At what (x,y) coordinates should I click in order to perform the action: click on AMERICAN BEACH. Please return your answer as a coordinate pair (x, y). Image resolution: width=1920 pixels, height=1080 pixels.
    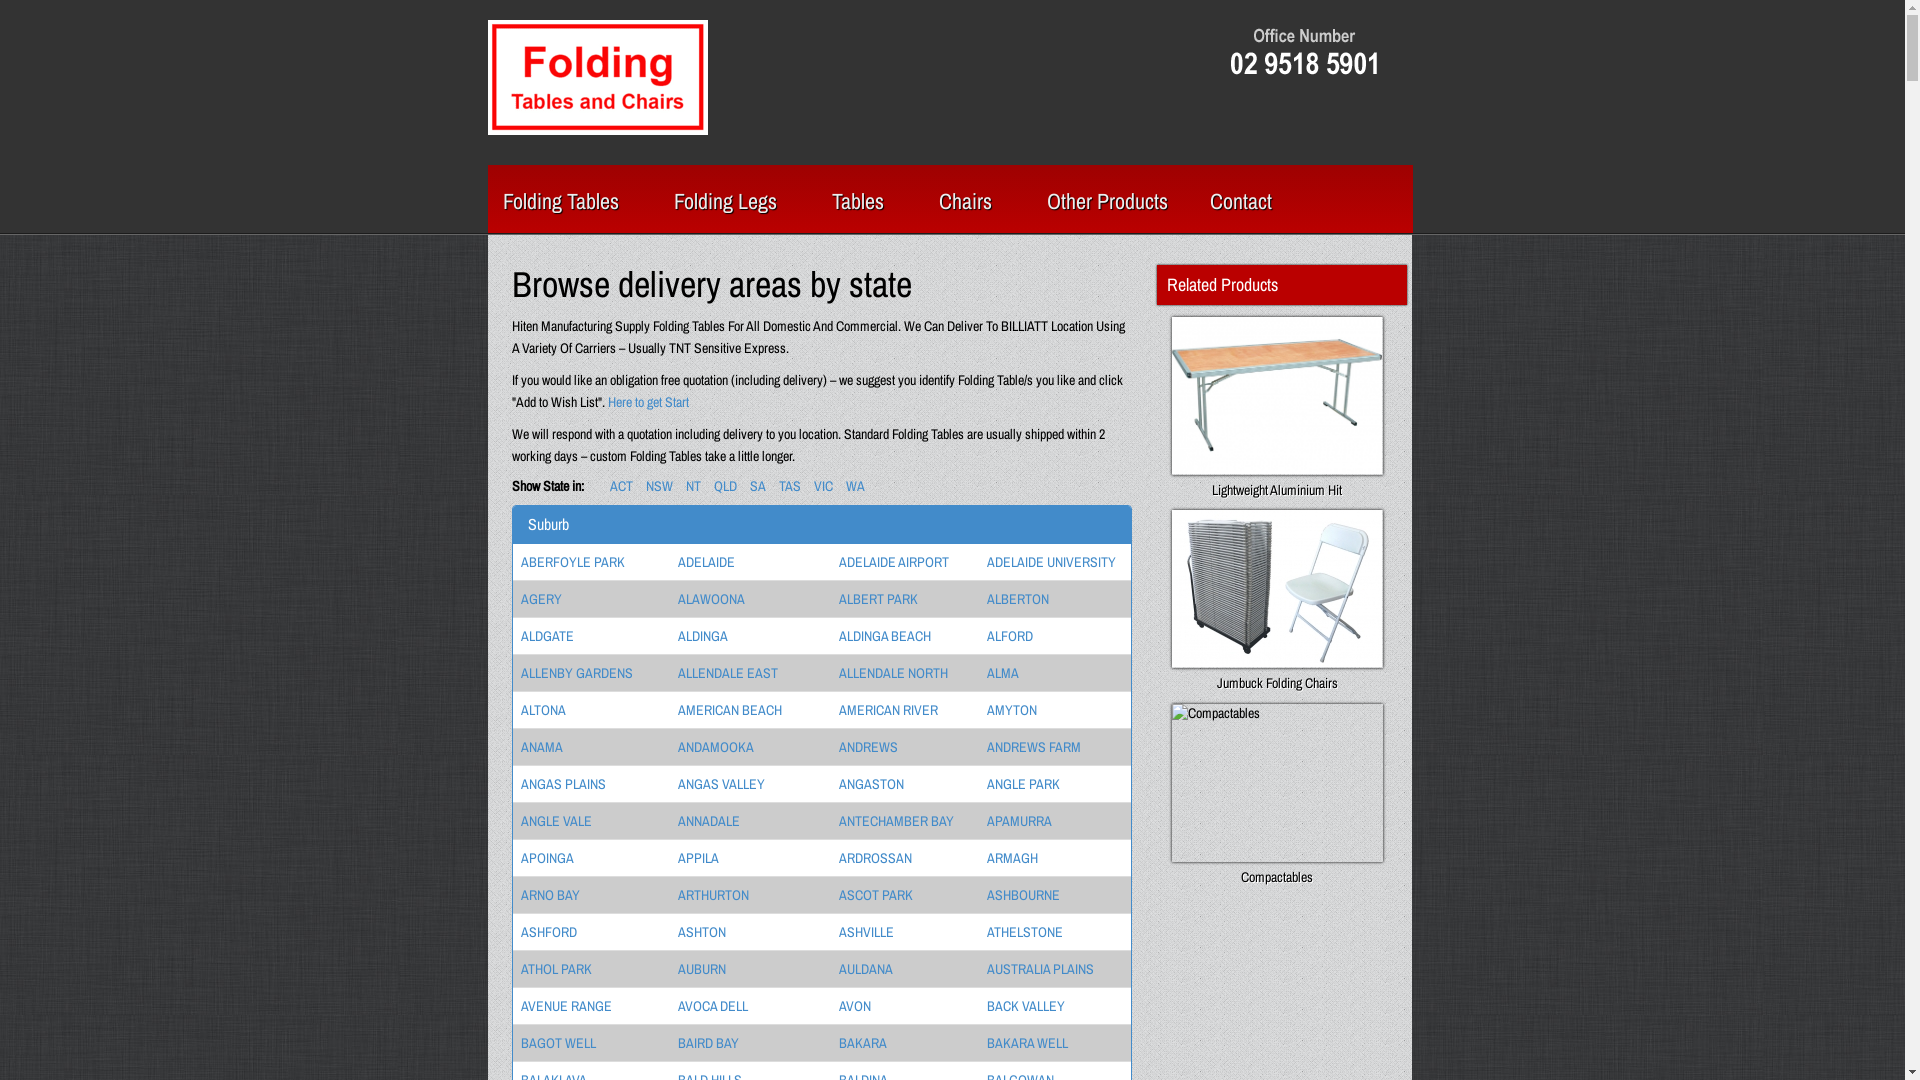
    Looking at the image, I should click on (730, 710).